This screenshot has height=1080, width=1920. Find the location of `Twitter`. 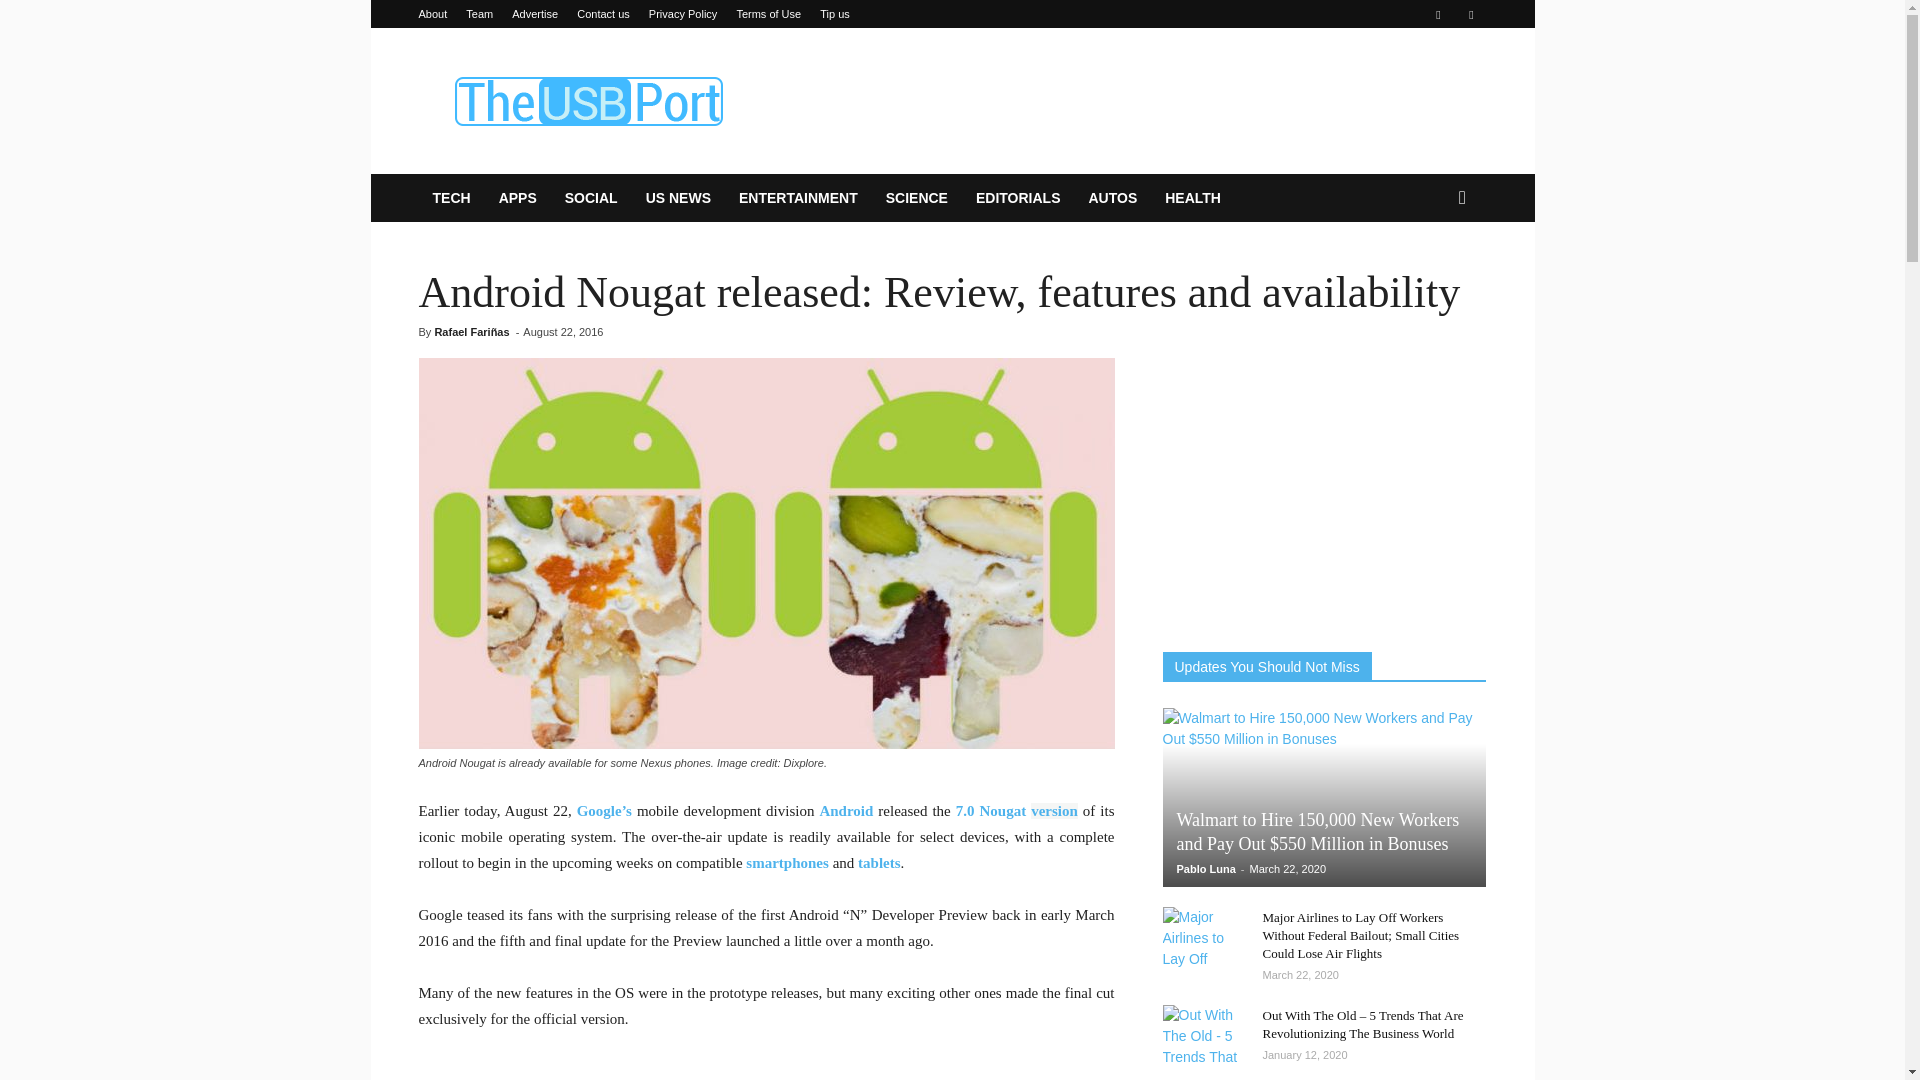

Twitter is located at coordinates (1470, 14).